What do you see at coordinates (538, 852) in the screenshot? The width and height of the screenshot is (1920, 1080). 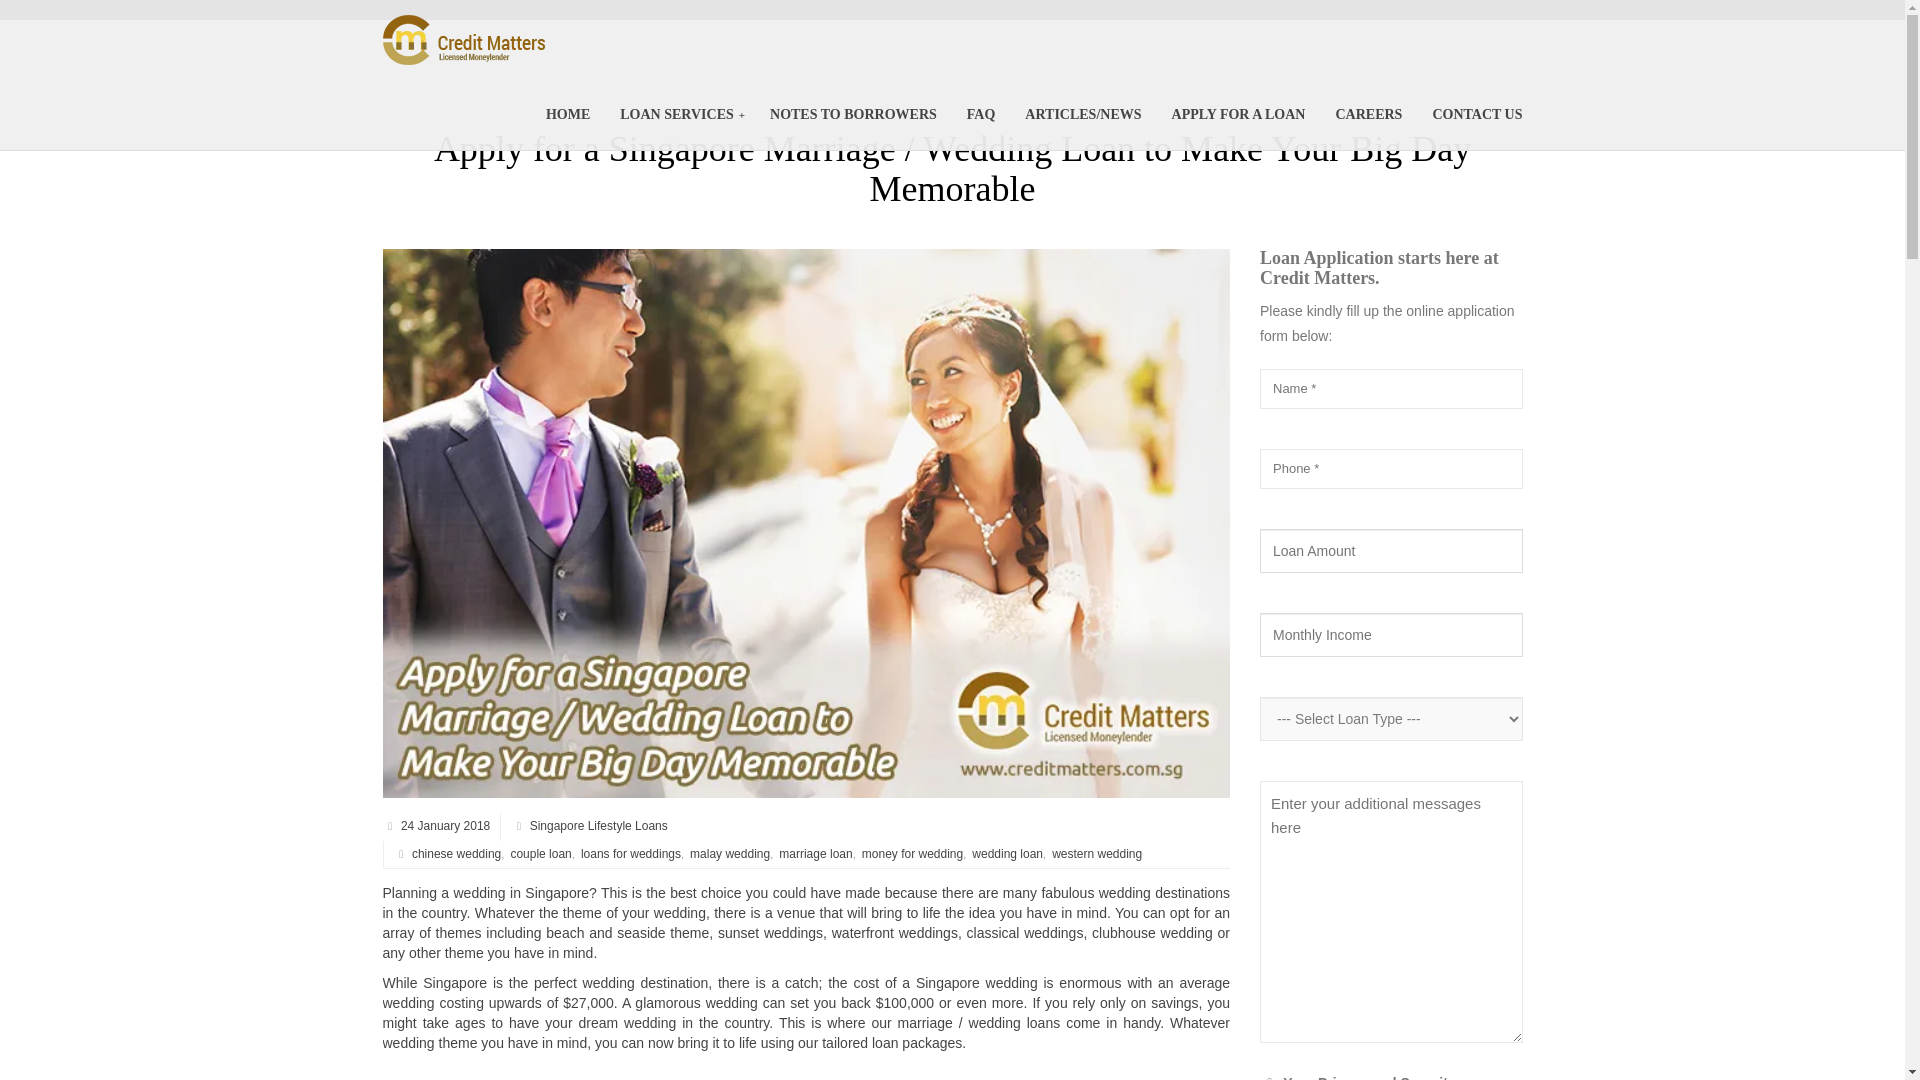 I see `couple loan` at bounding box center [538, 852].